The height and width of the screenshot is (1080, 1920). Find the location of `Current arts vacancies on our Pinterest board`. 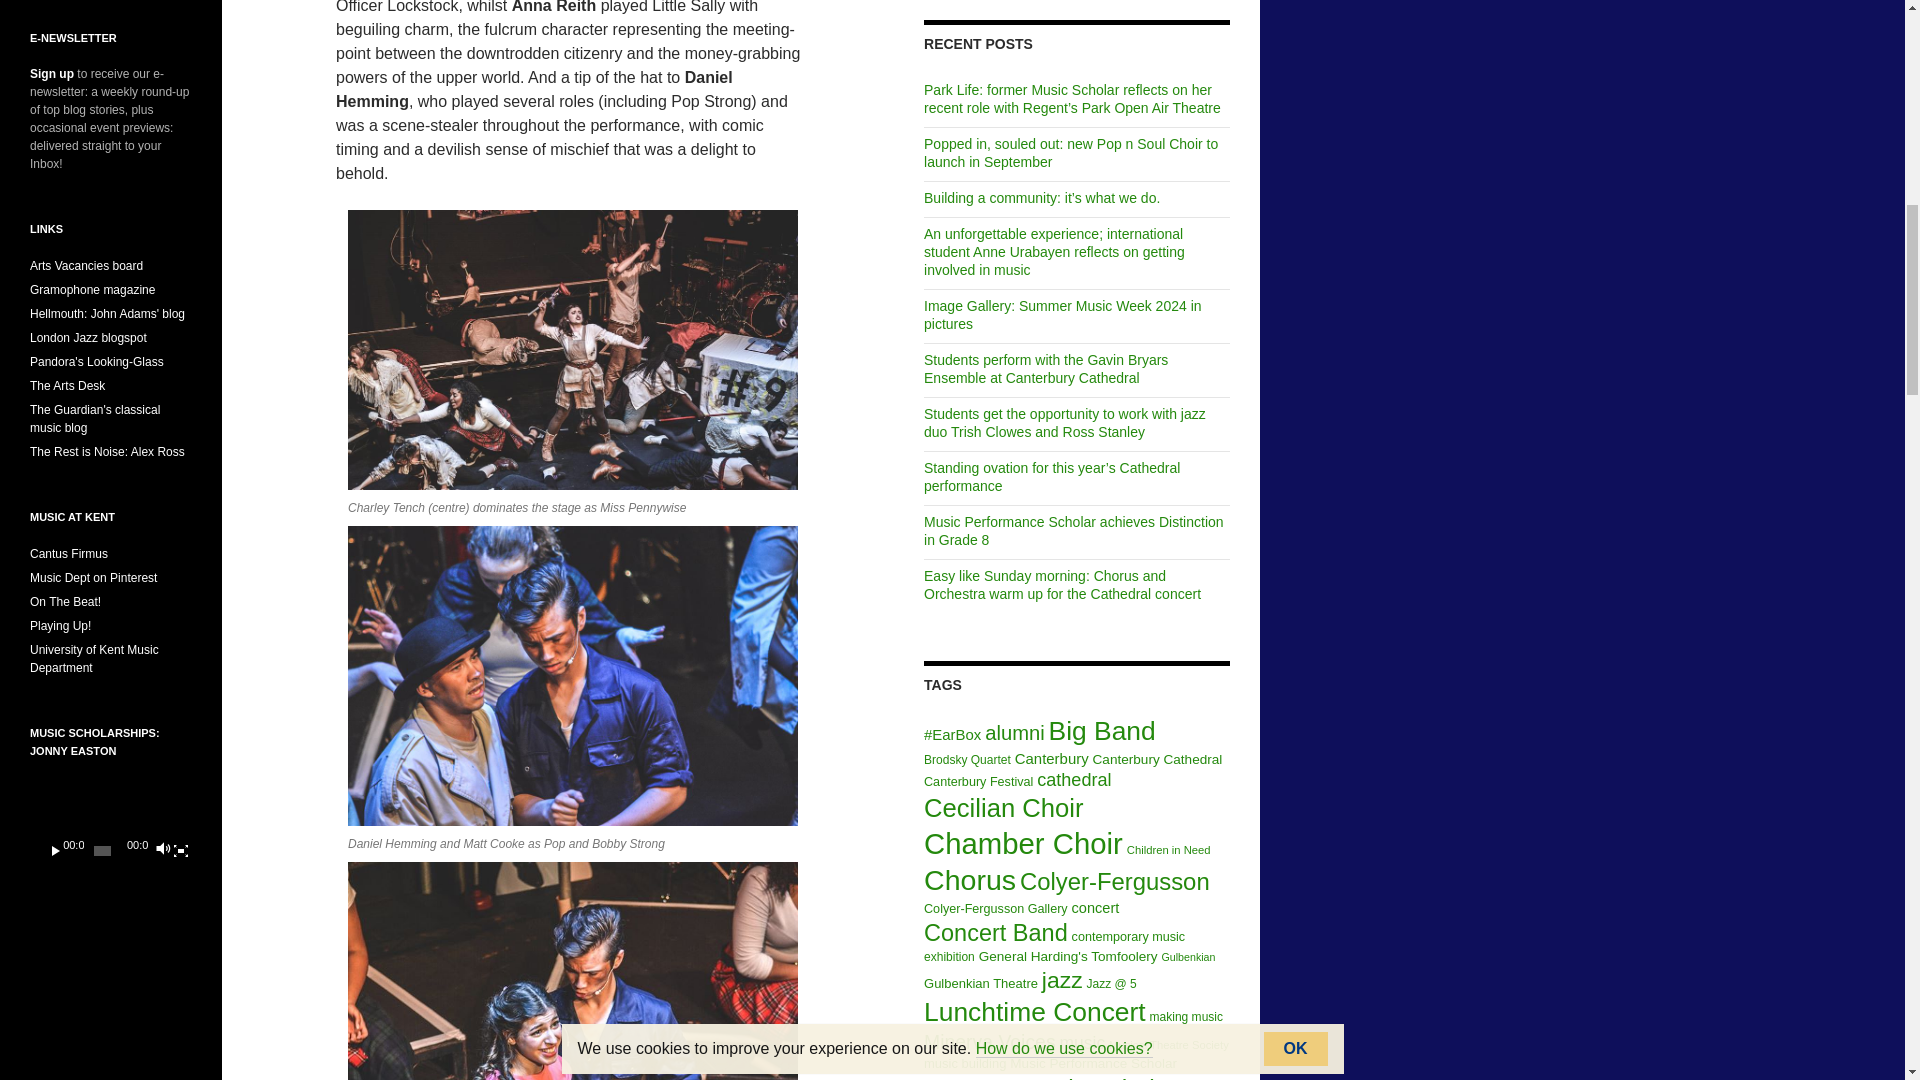

Current arts vacancies on our Pinterest board is located at coordinates (86, 266).